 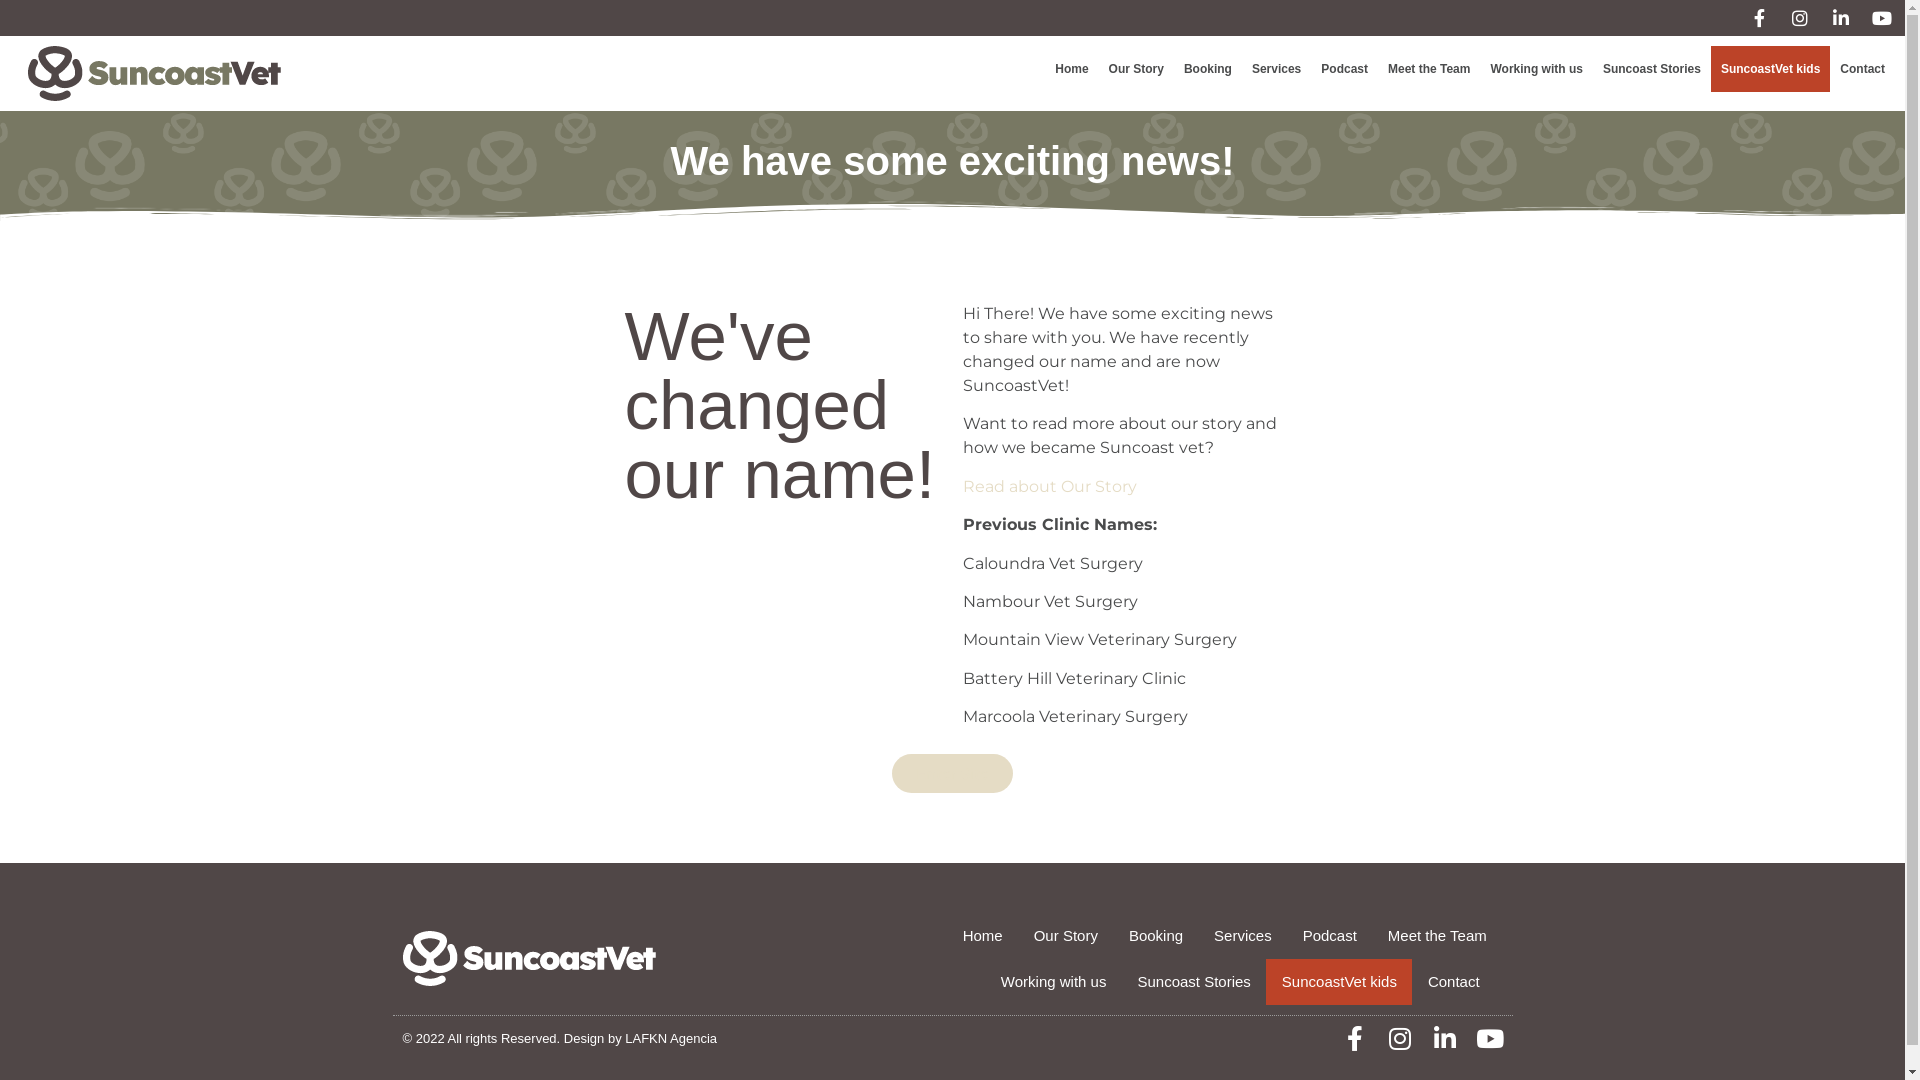 I want to click on Meet the Team, so click(x=1438, y=936).